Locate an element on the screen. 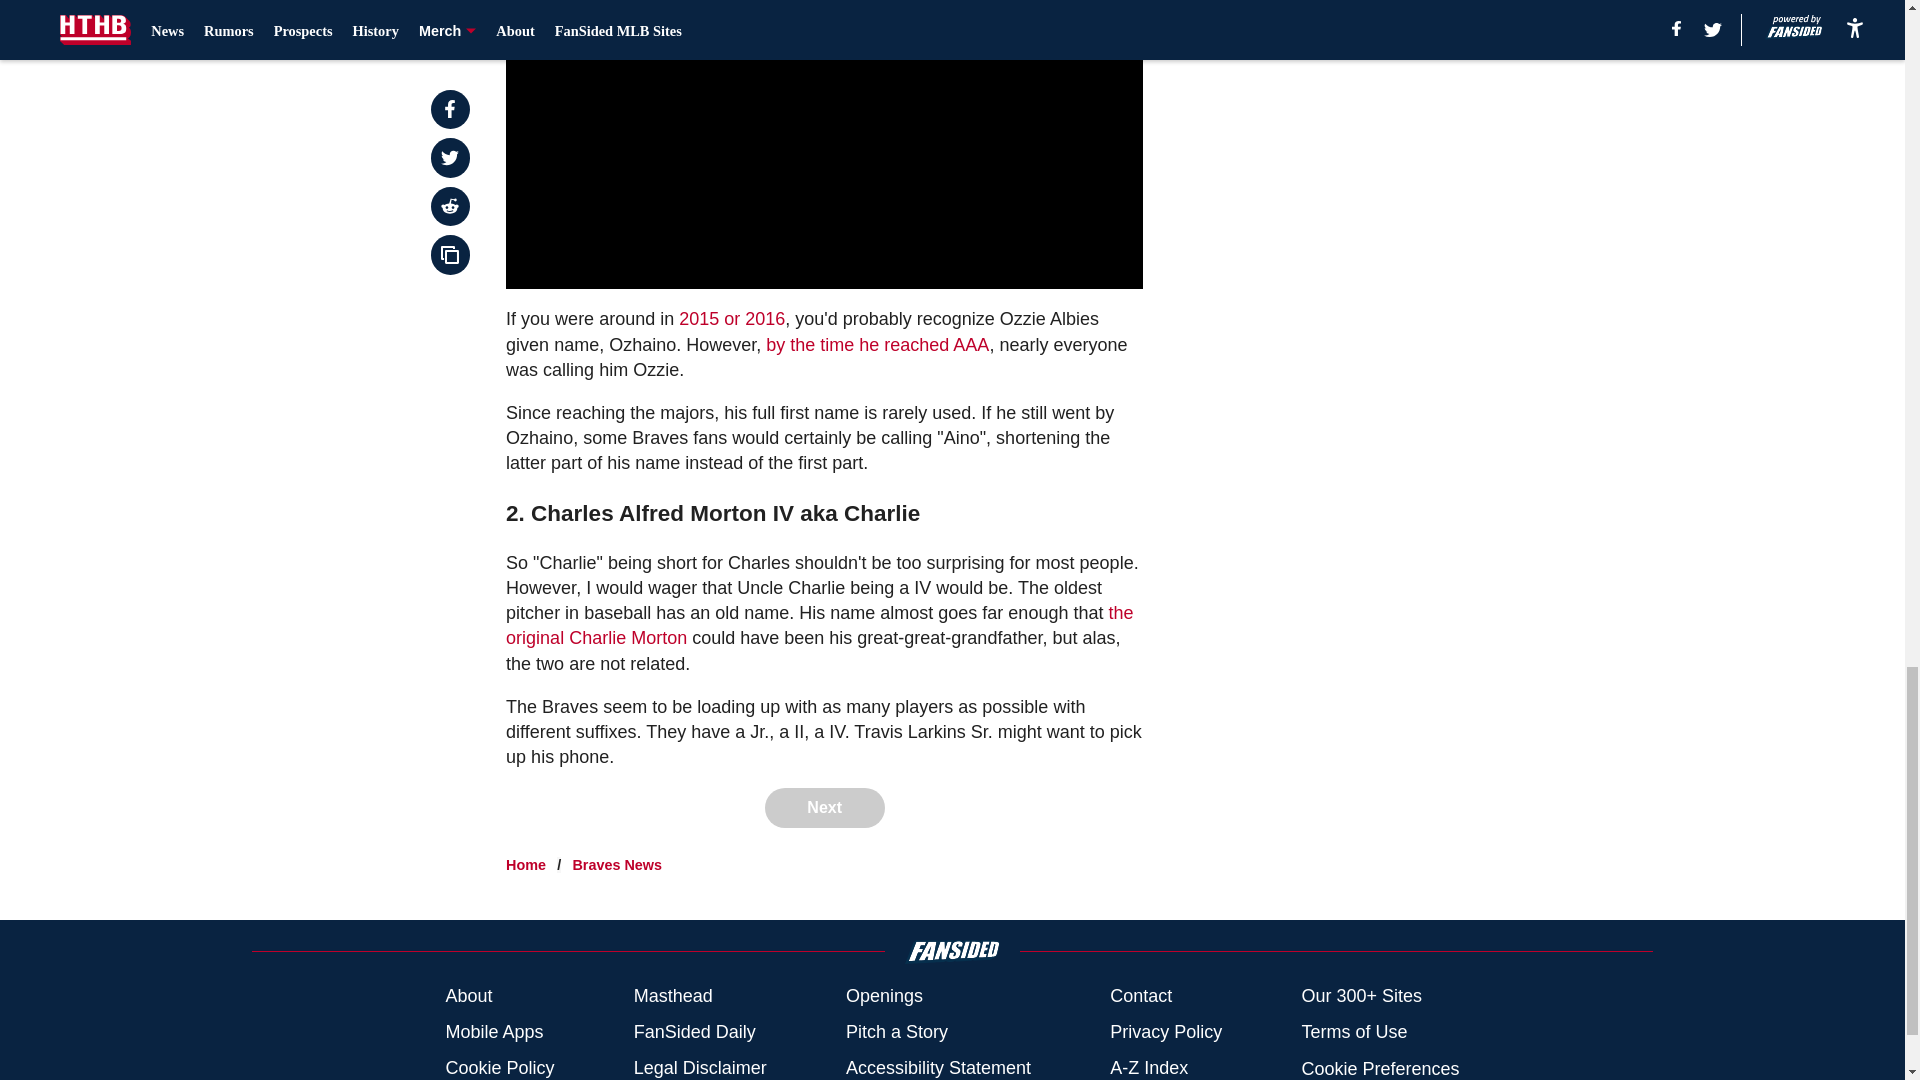 The width and height of the screenshot is (1920, 1080). by the time he reached AAA is located at coordinates (877, 344).